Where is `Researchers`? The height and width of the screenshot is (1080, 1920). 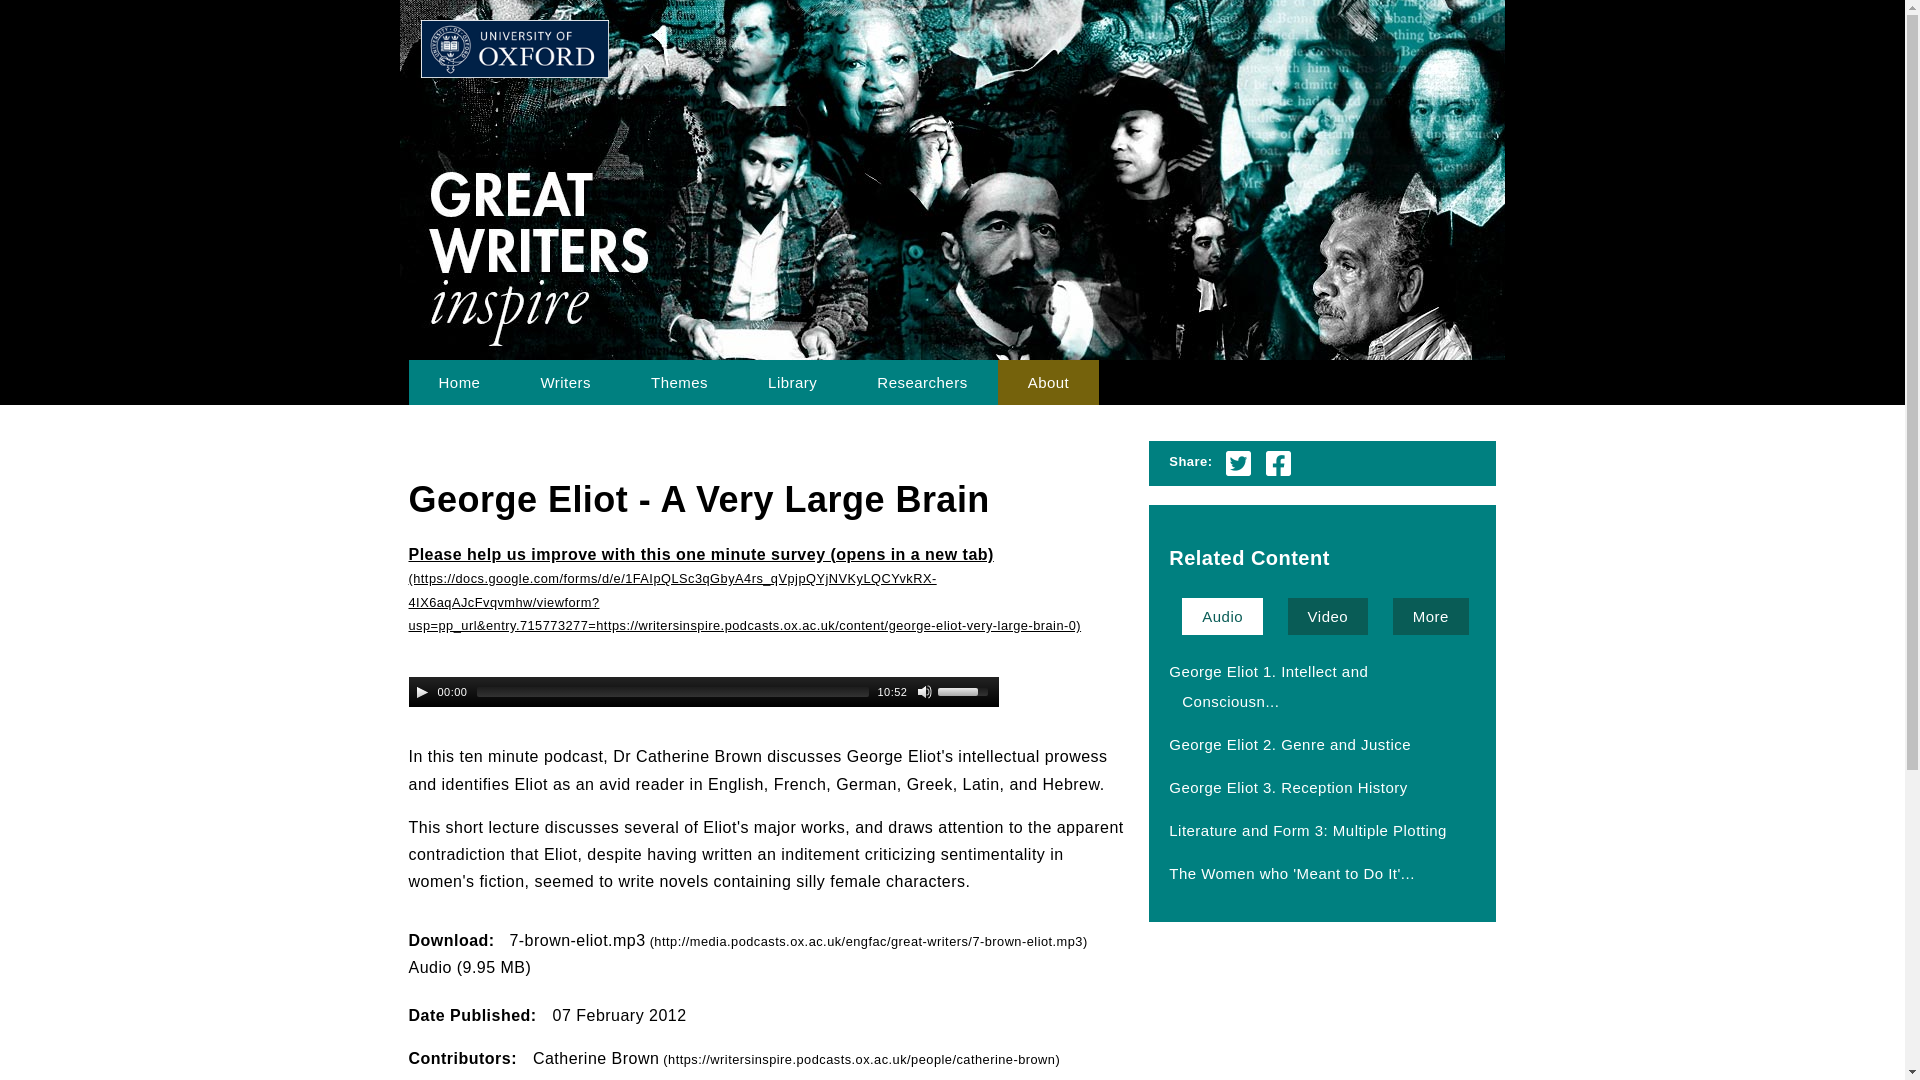 Researchers is located at coordinates (921, 382).